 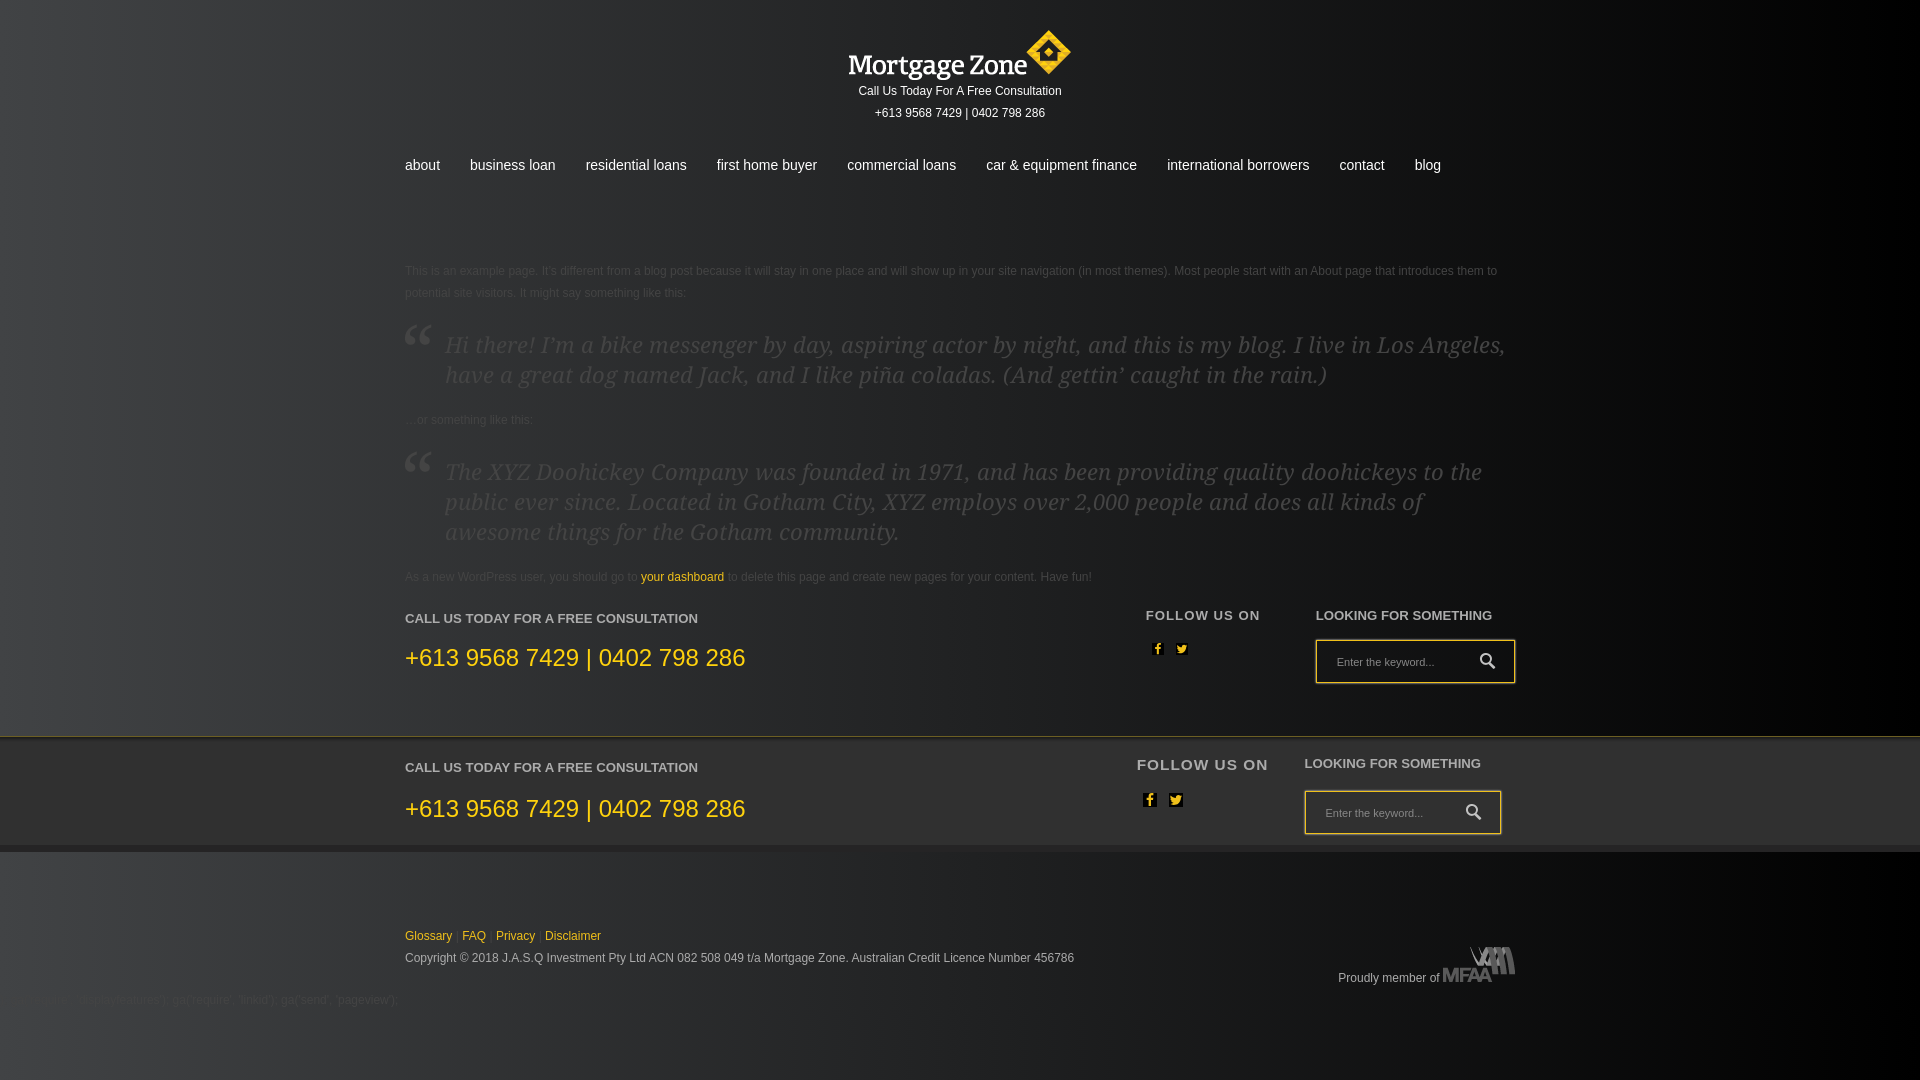 What do you see at coordinates (513, 166) in the screenshot?
I see `business loan` at bounding box center [513, 166].